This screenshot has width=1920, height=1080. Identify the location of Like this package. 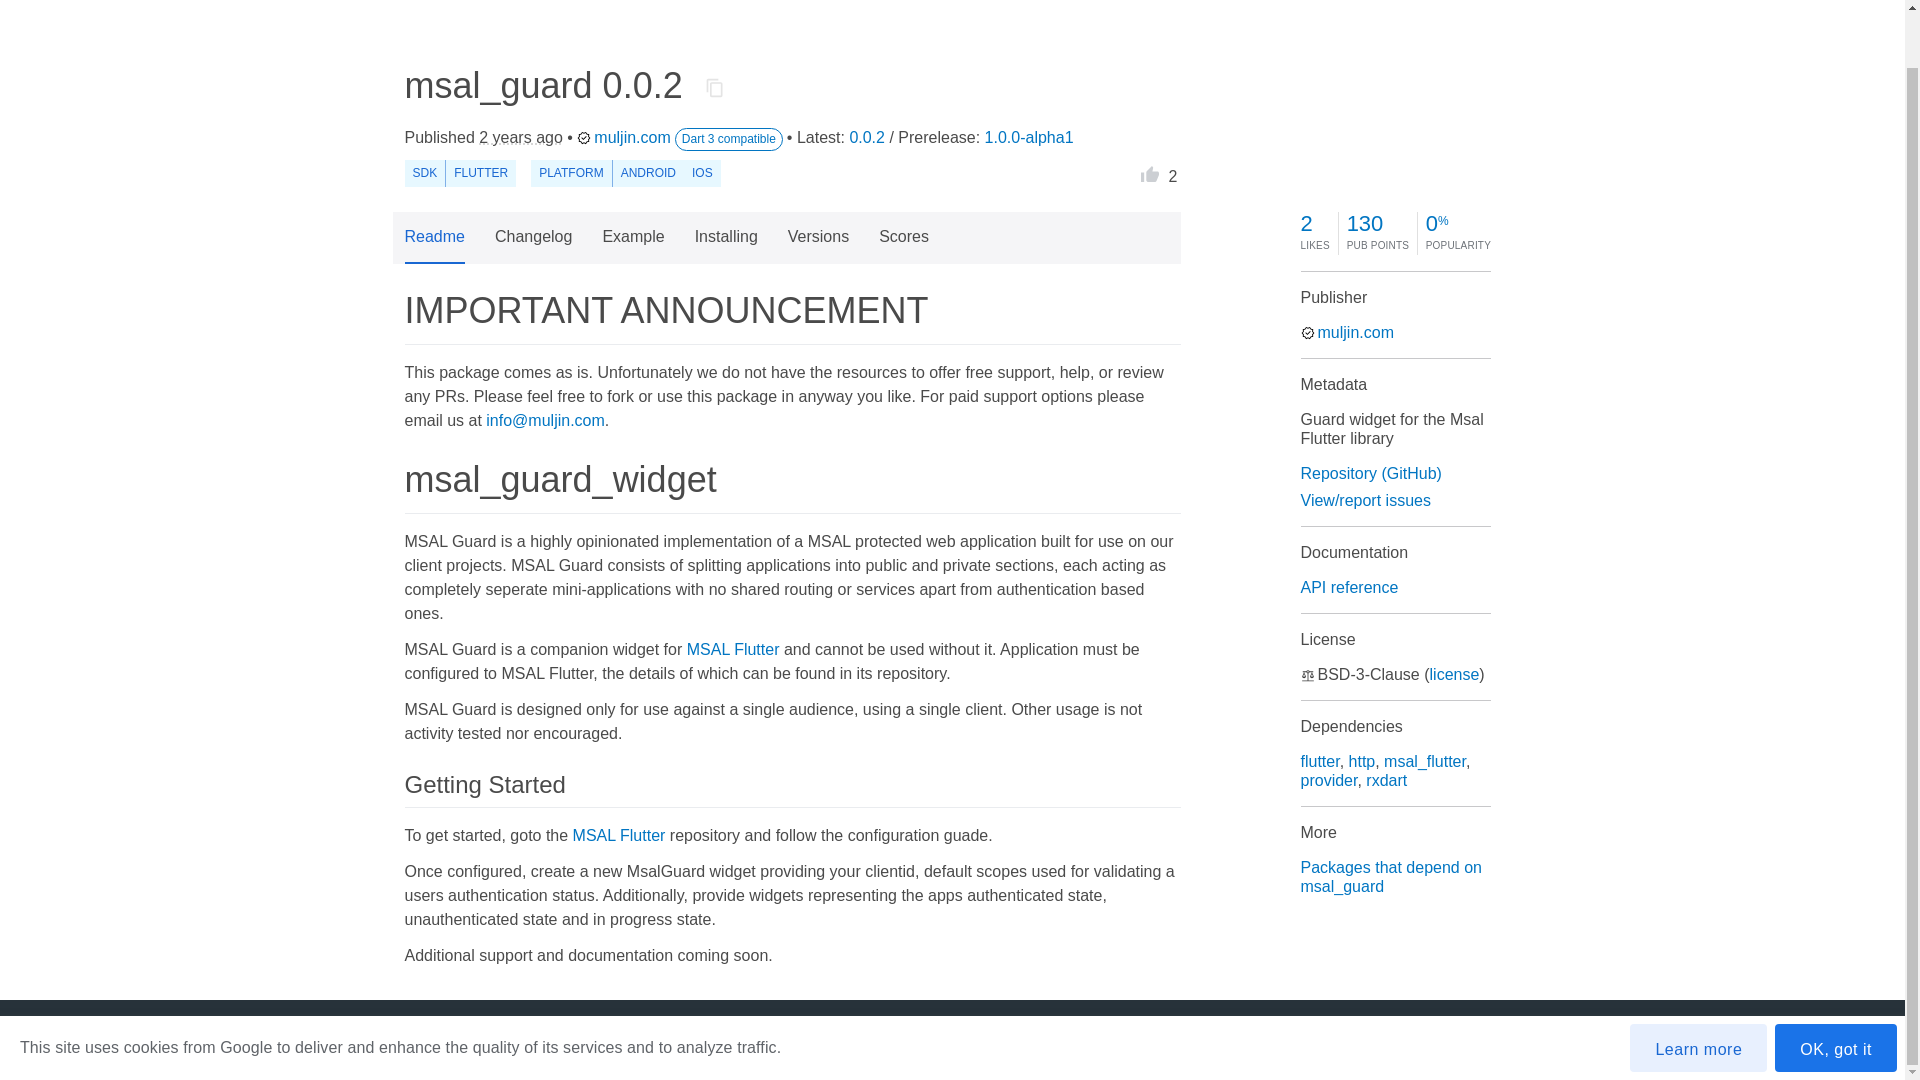
(1150, 170).